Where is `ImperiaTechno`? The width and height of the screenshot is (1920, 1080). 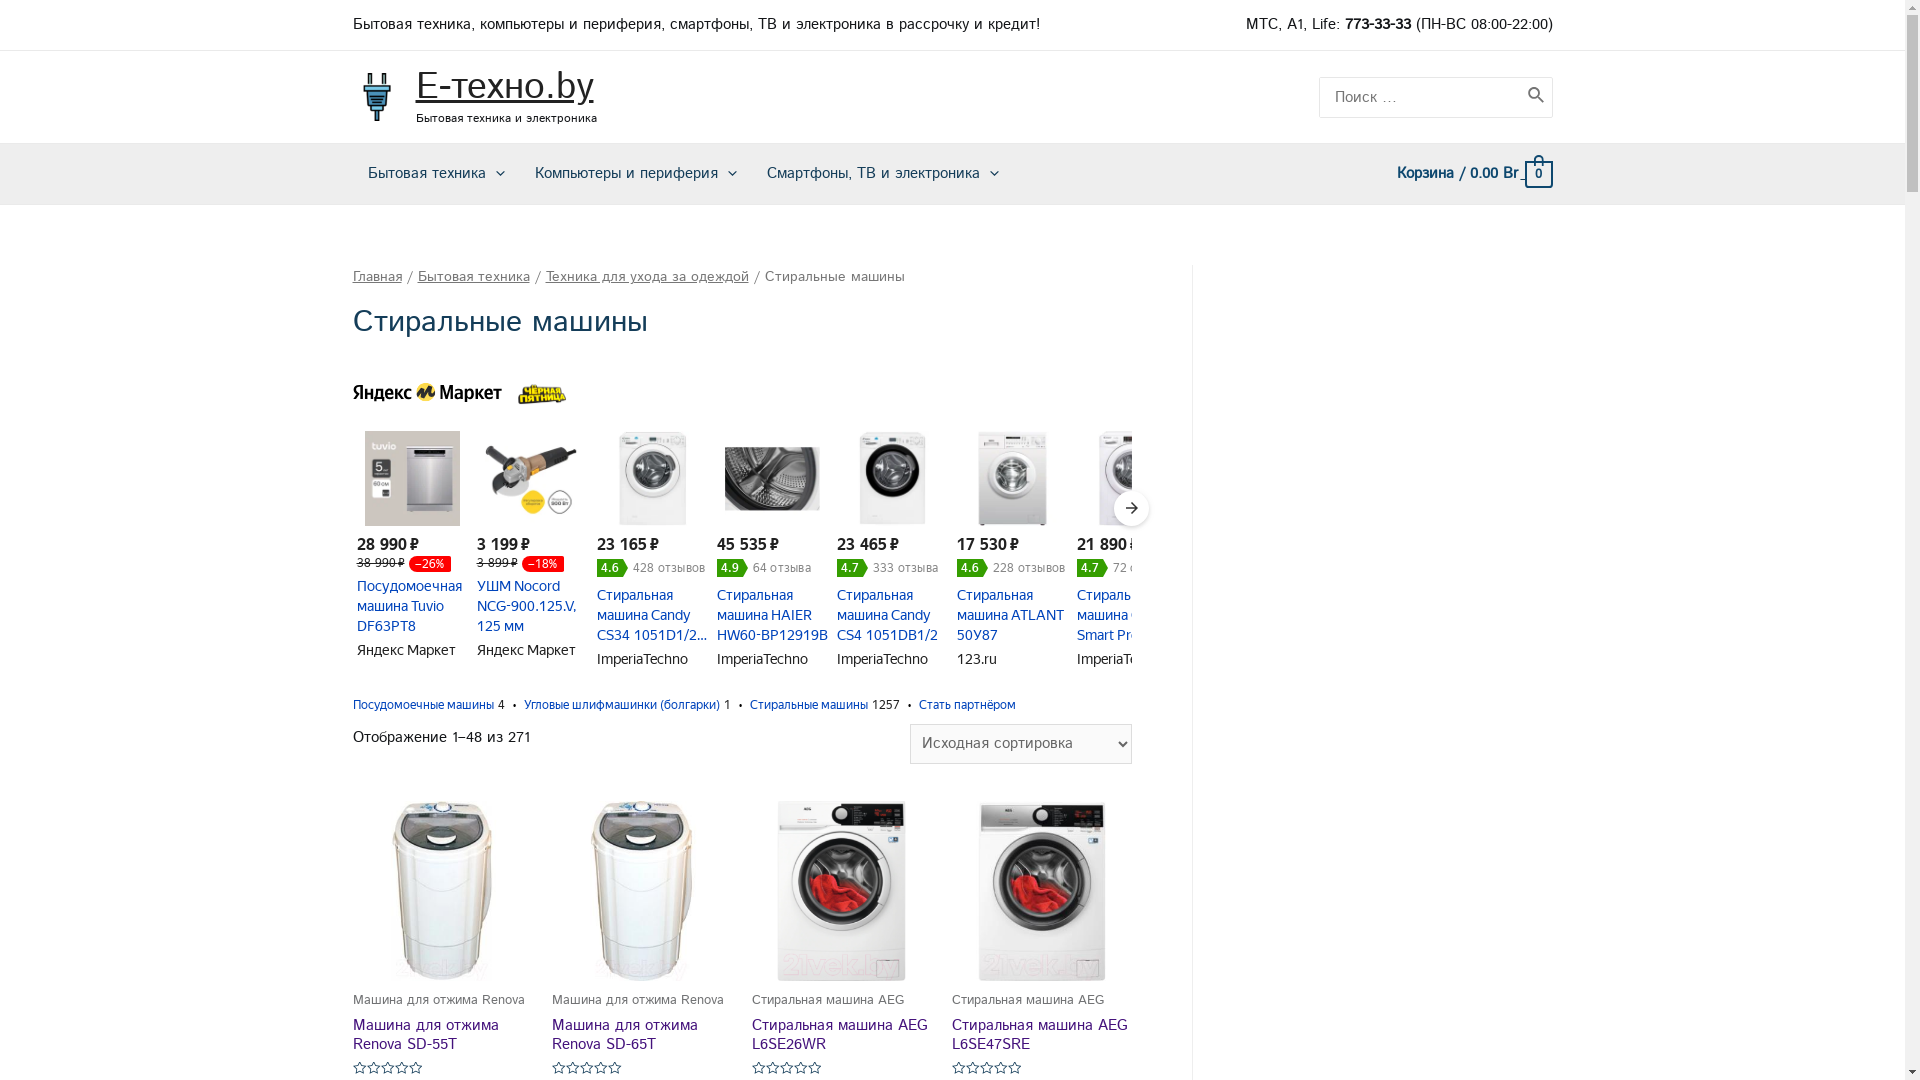
ImperiaTechno is located at coordinates (762, 659).